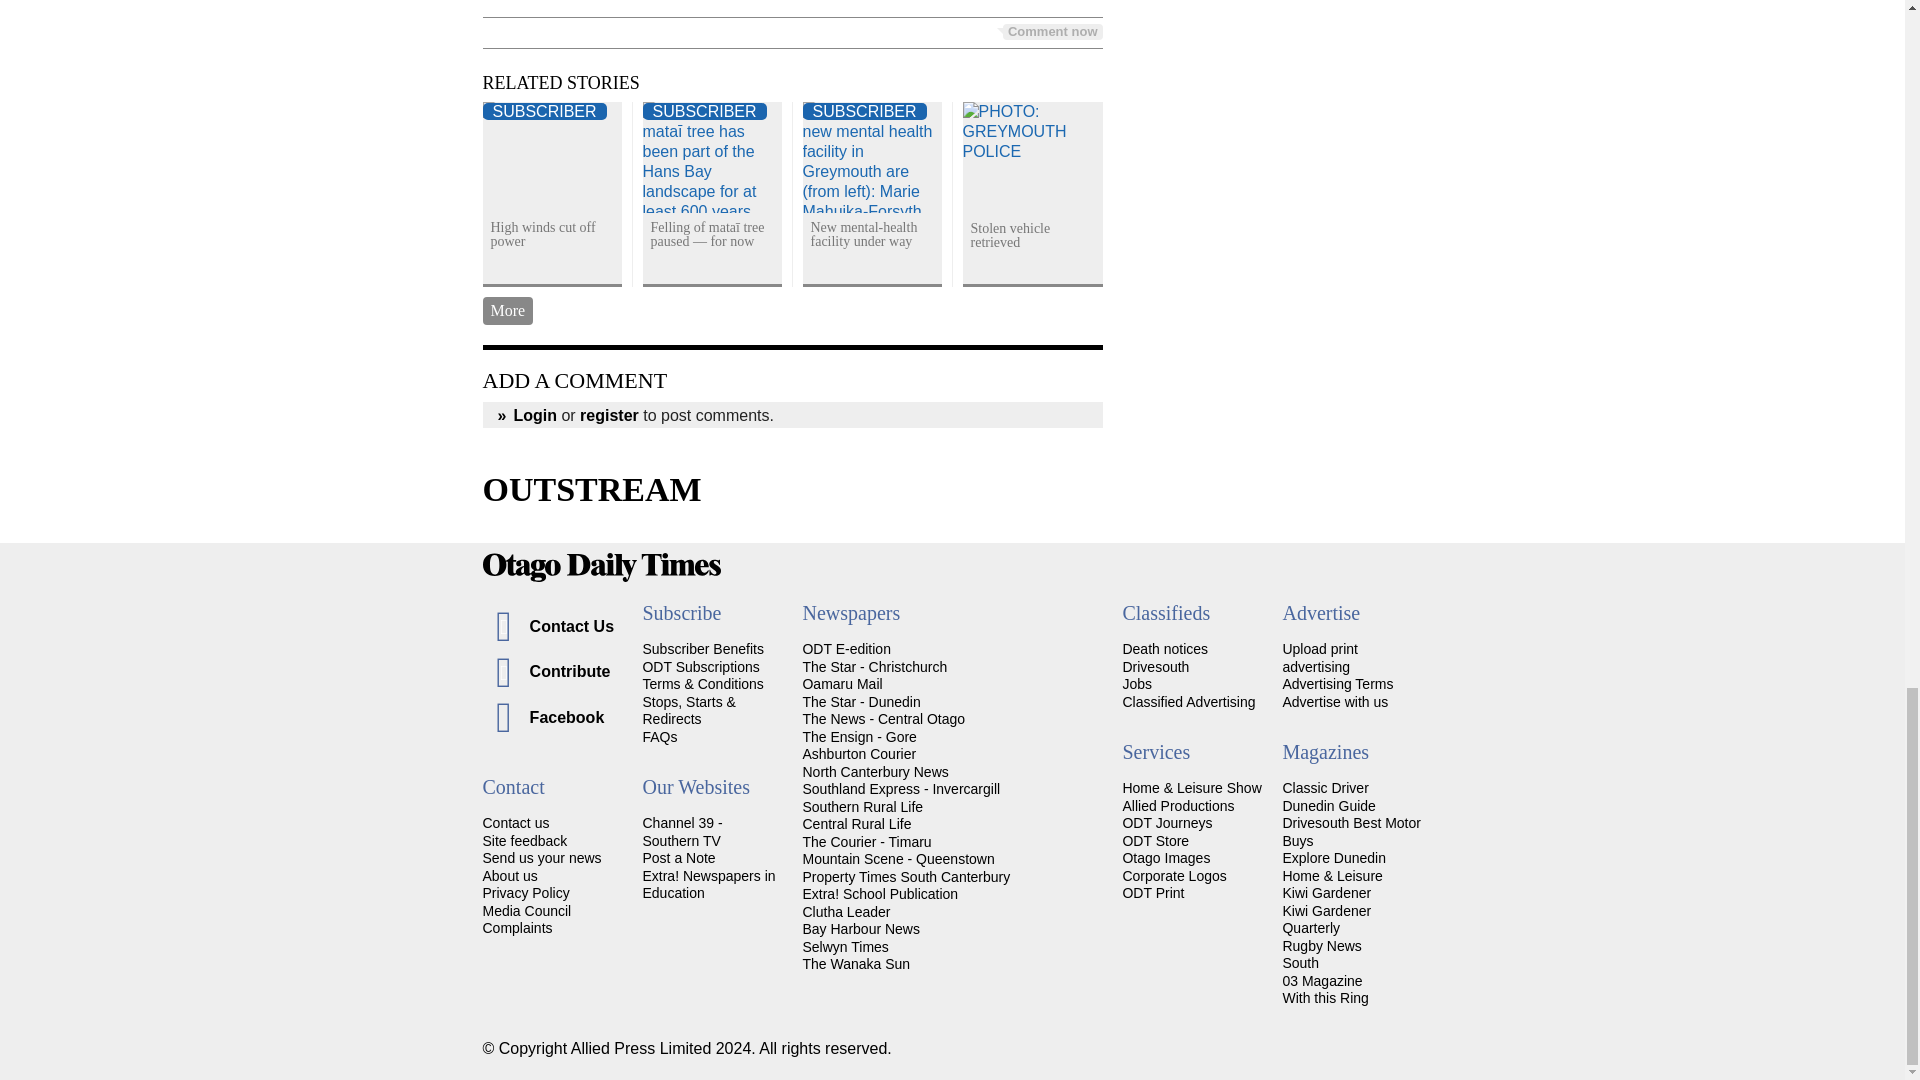 This screenshot has width=1920, height=1080. What do you see at coordinates (524, 840) in the screenshot?
I see `Let us know what you think` at bounding box center [524, 840].